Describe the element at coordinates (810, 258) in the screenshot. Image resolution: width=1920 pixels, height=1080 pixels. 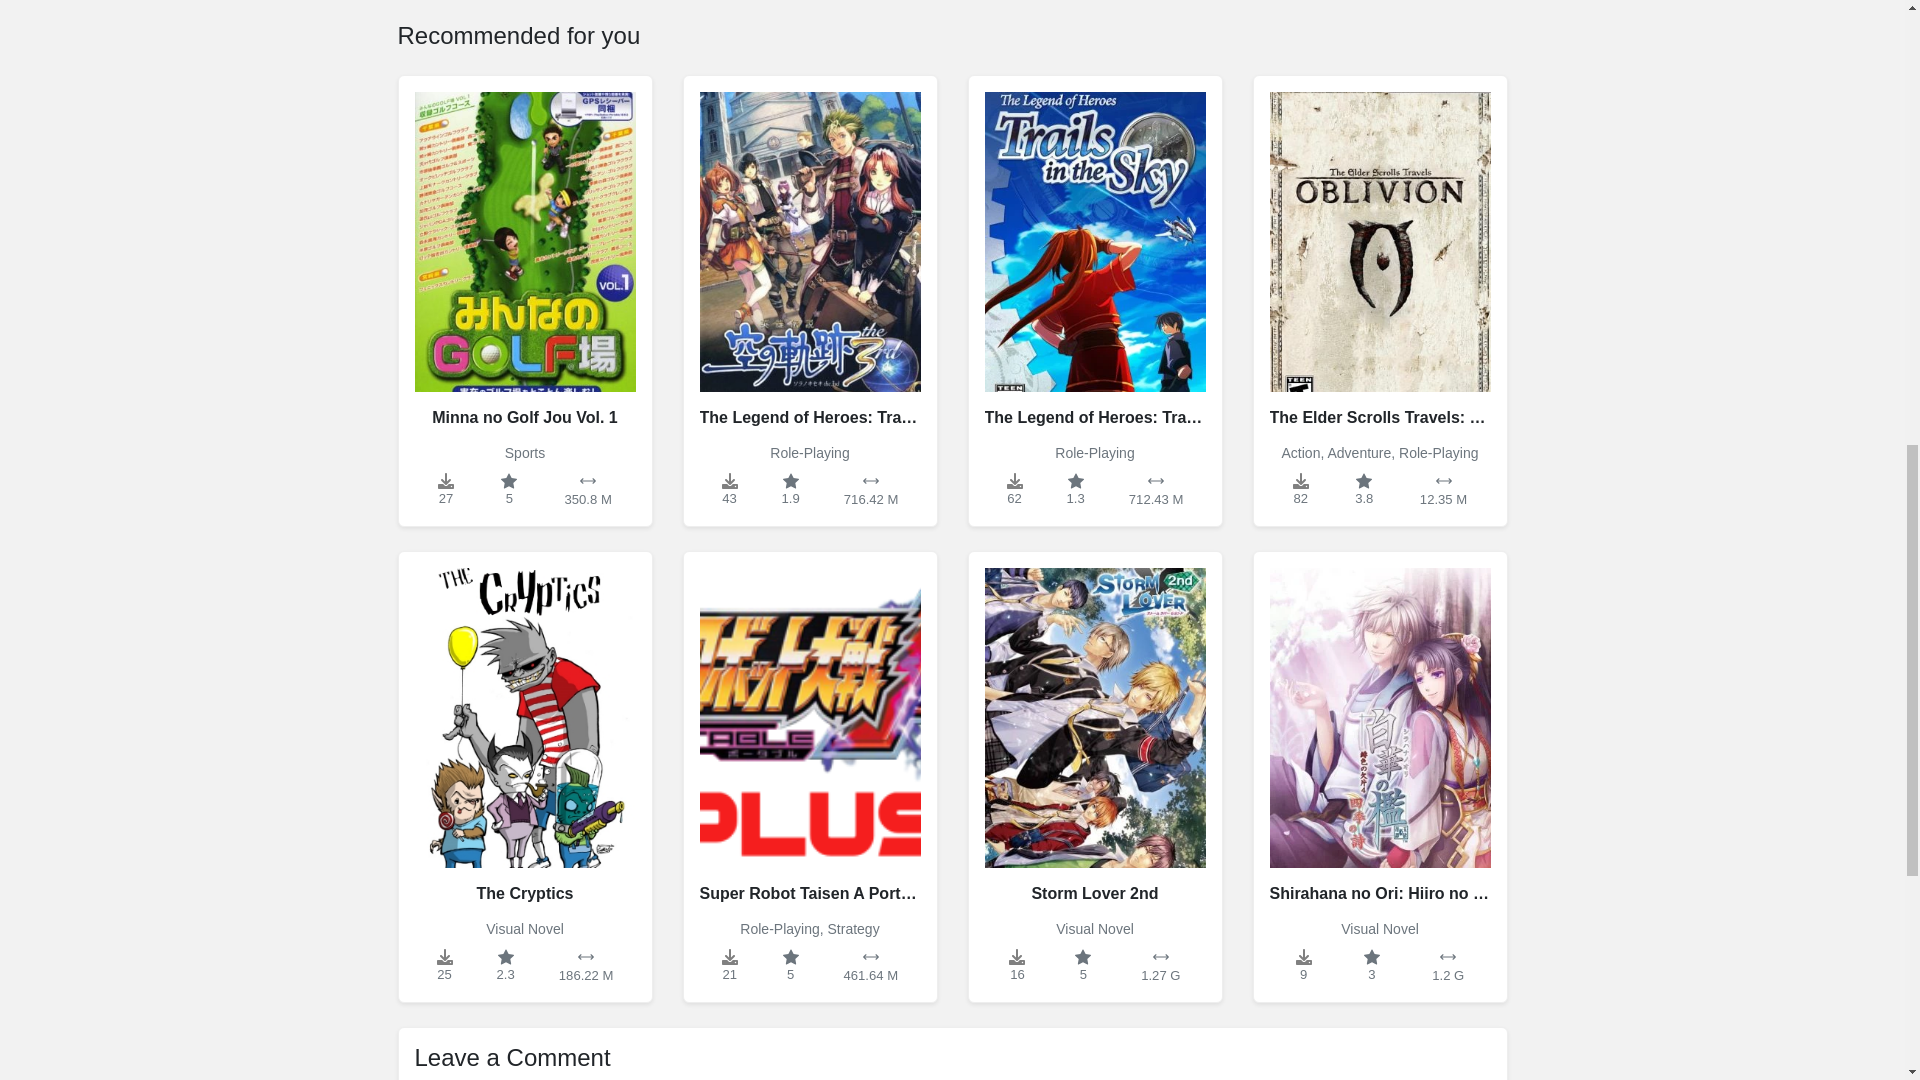
I see `The Legend of Heroes: Trails in the Sky the 3rd` at that location.